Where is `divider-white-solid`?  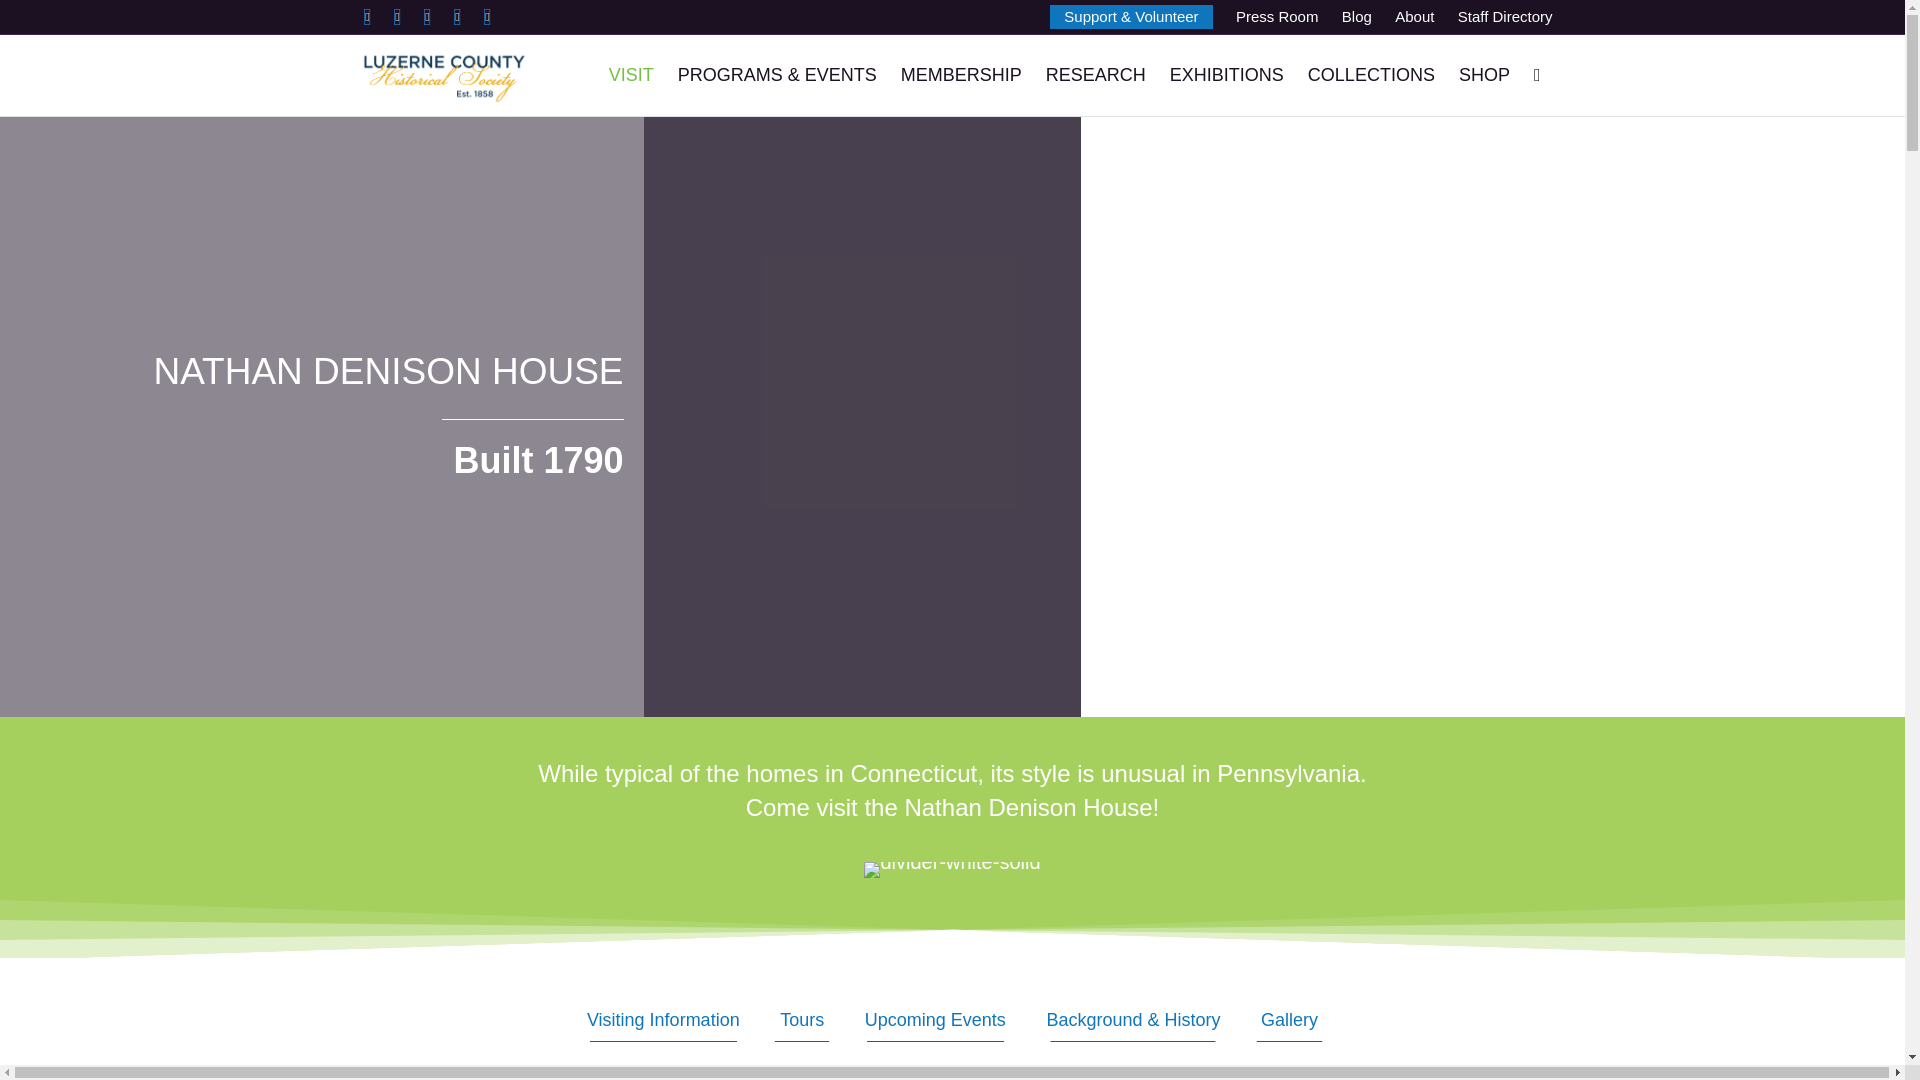 divider-white-solid is located at coordinates (952, 870).